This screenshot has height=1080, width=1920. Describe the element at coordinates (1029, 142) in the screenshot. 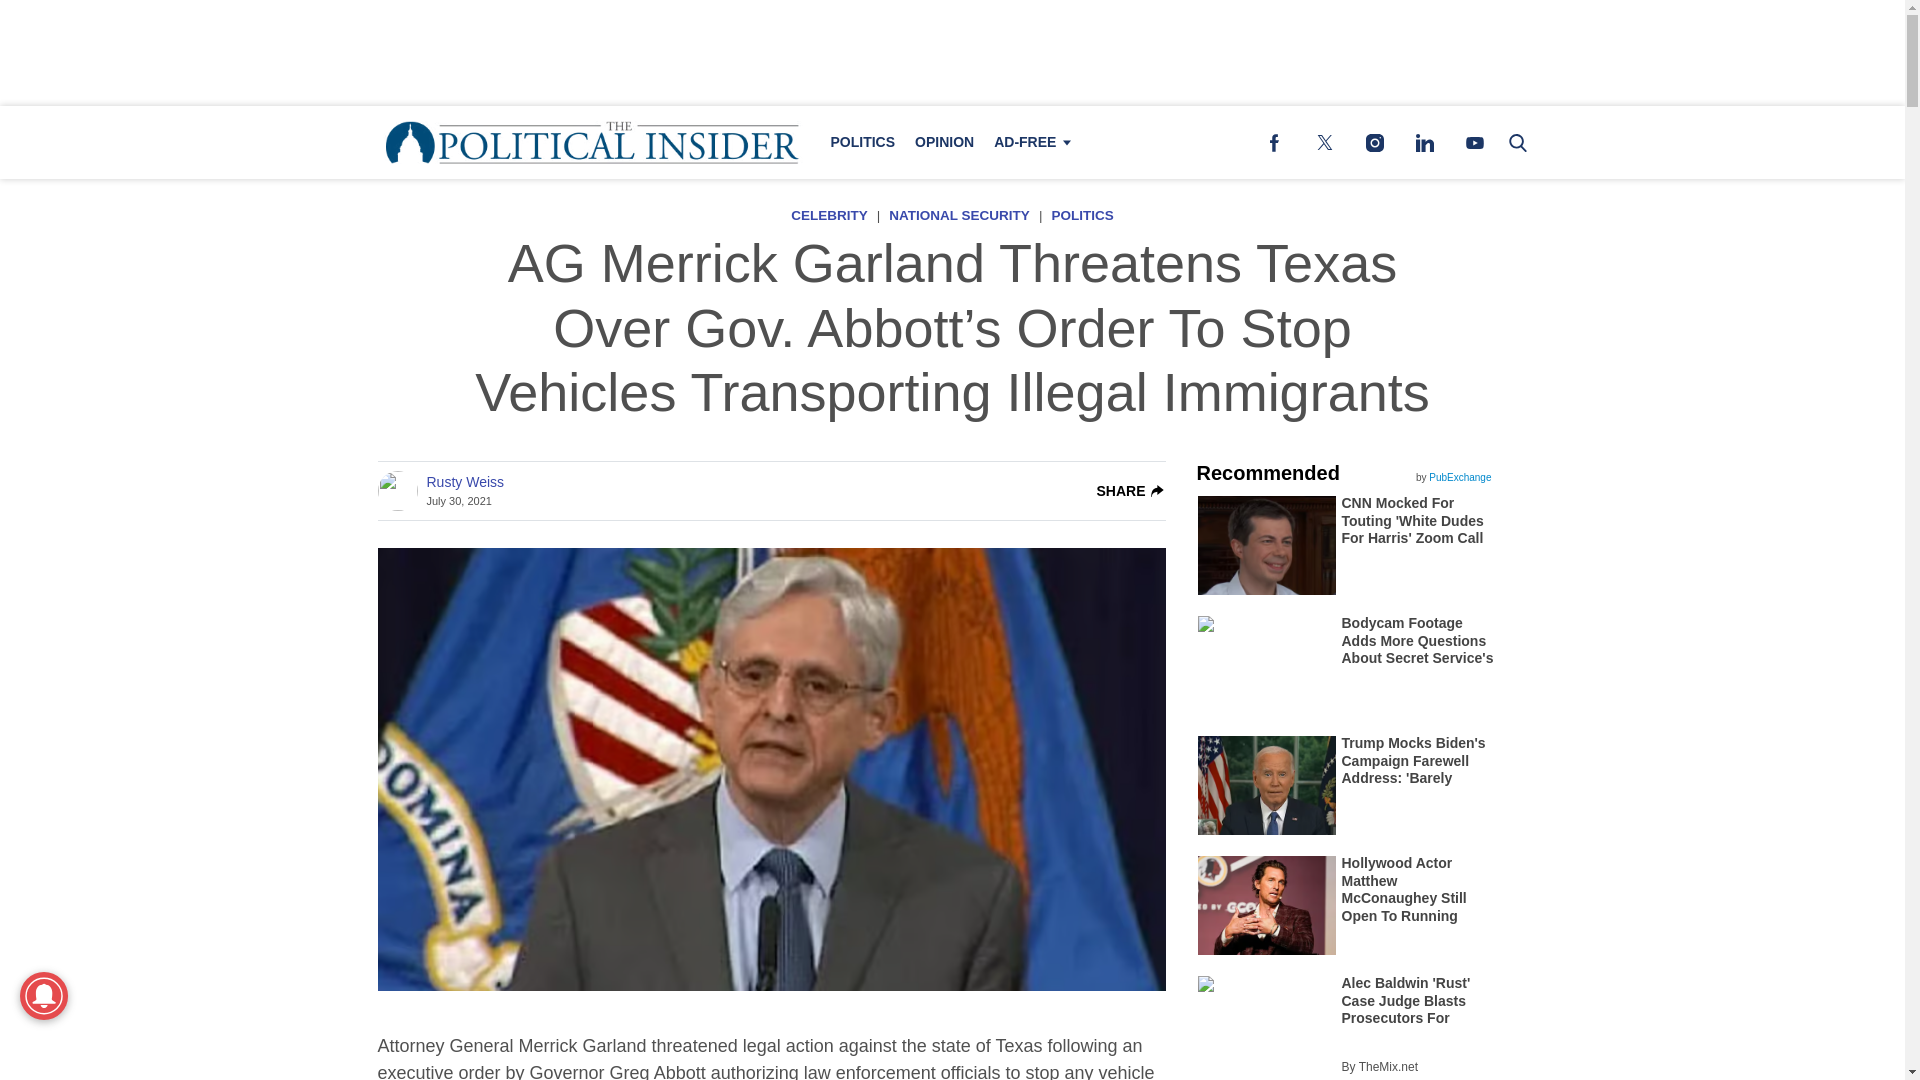

I see `AD-FREE` at that location.